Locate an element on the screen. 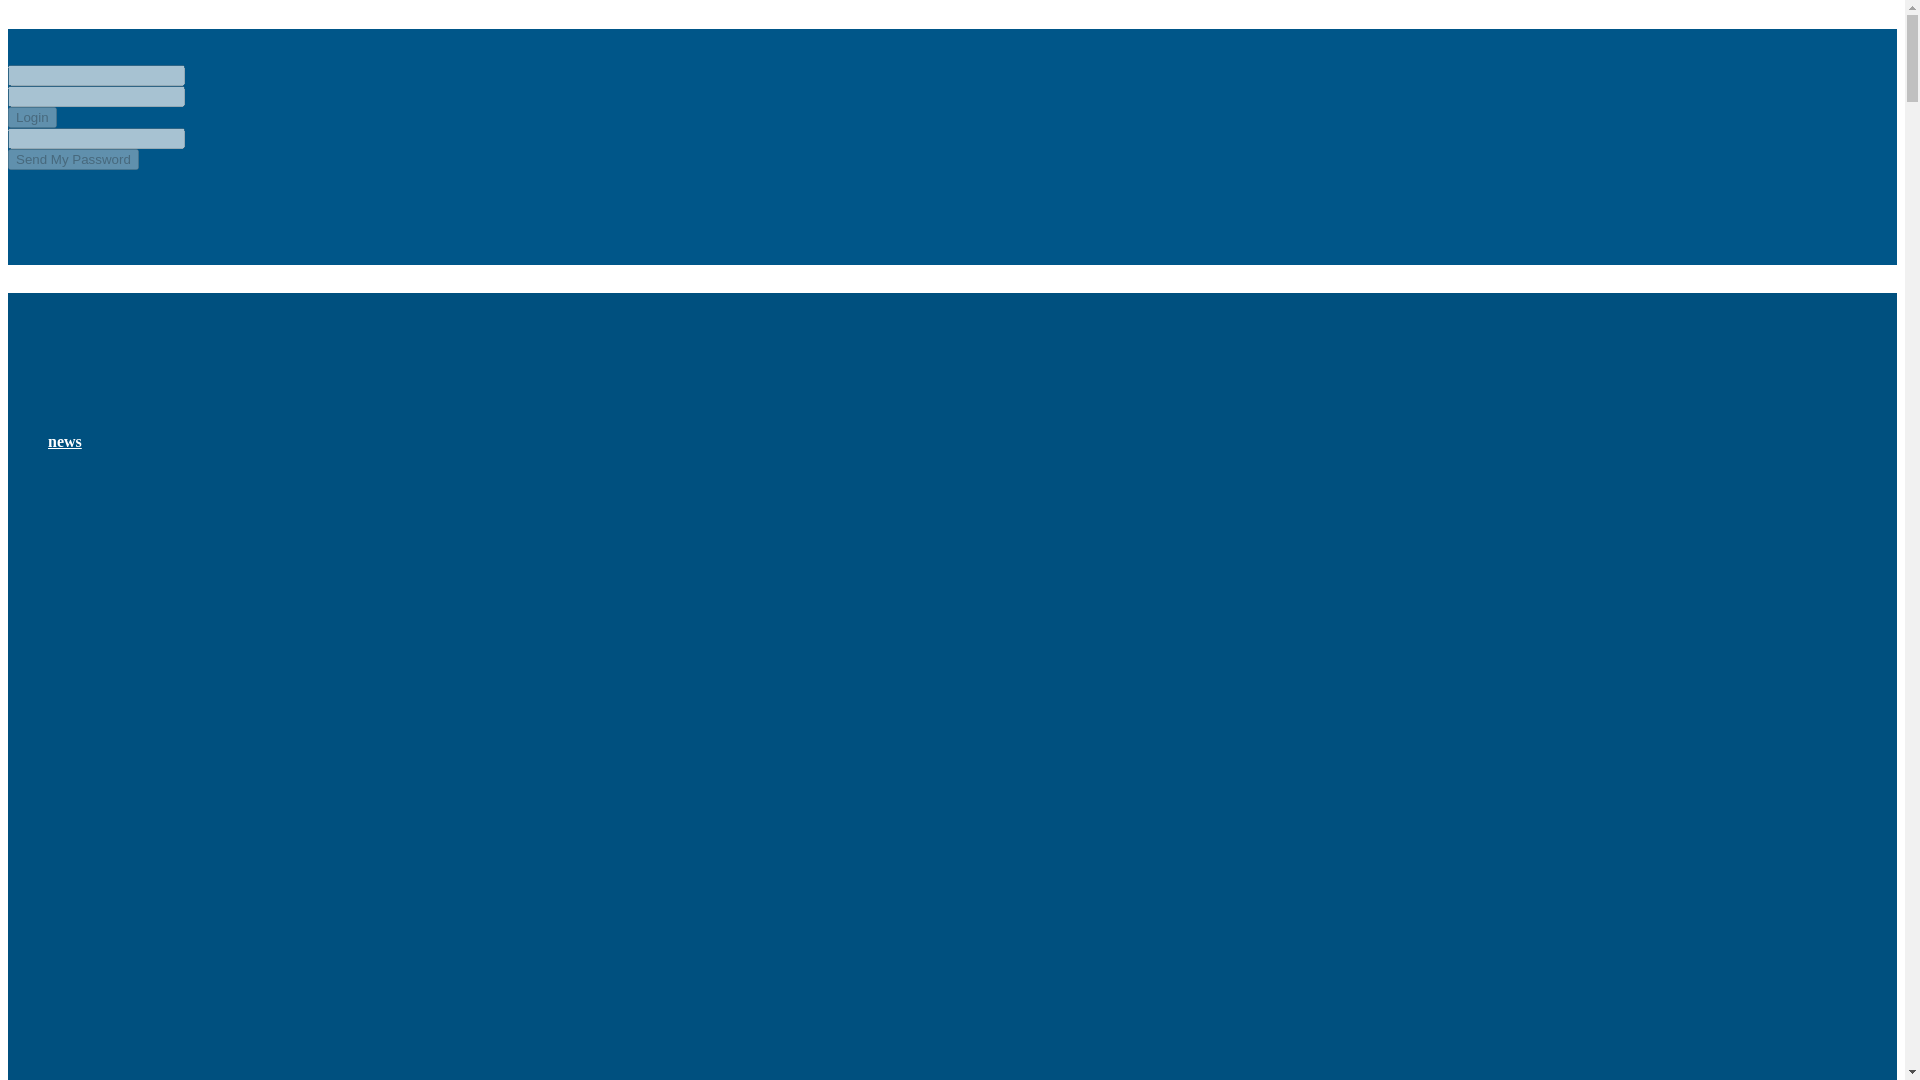  Login is located at coordinates (32, 117).